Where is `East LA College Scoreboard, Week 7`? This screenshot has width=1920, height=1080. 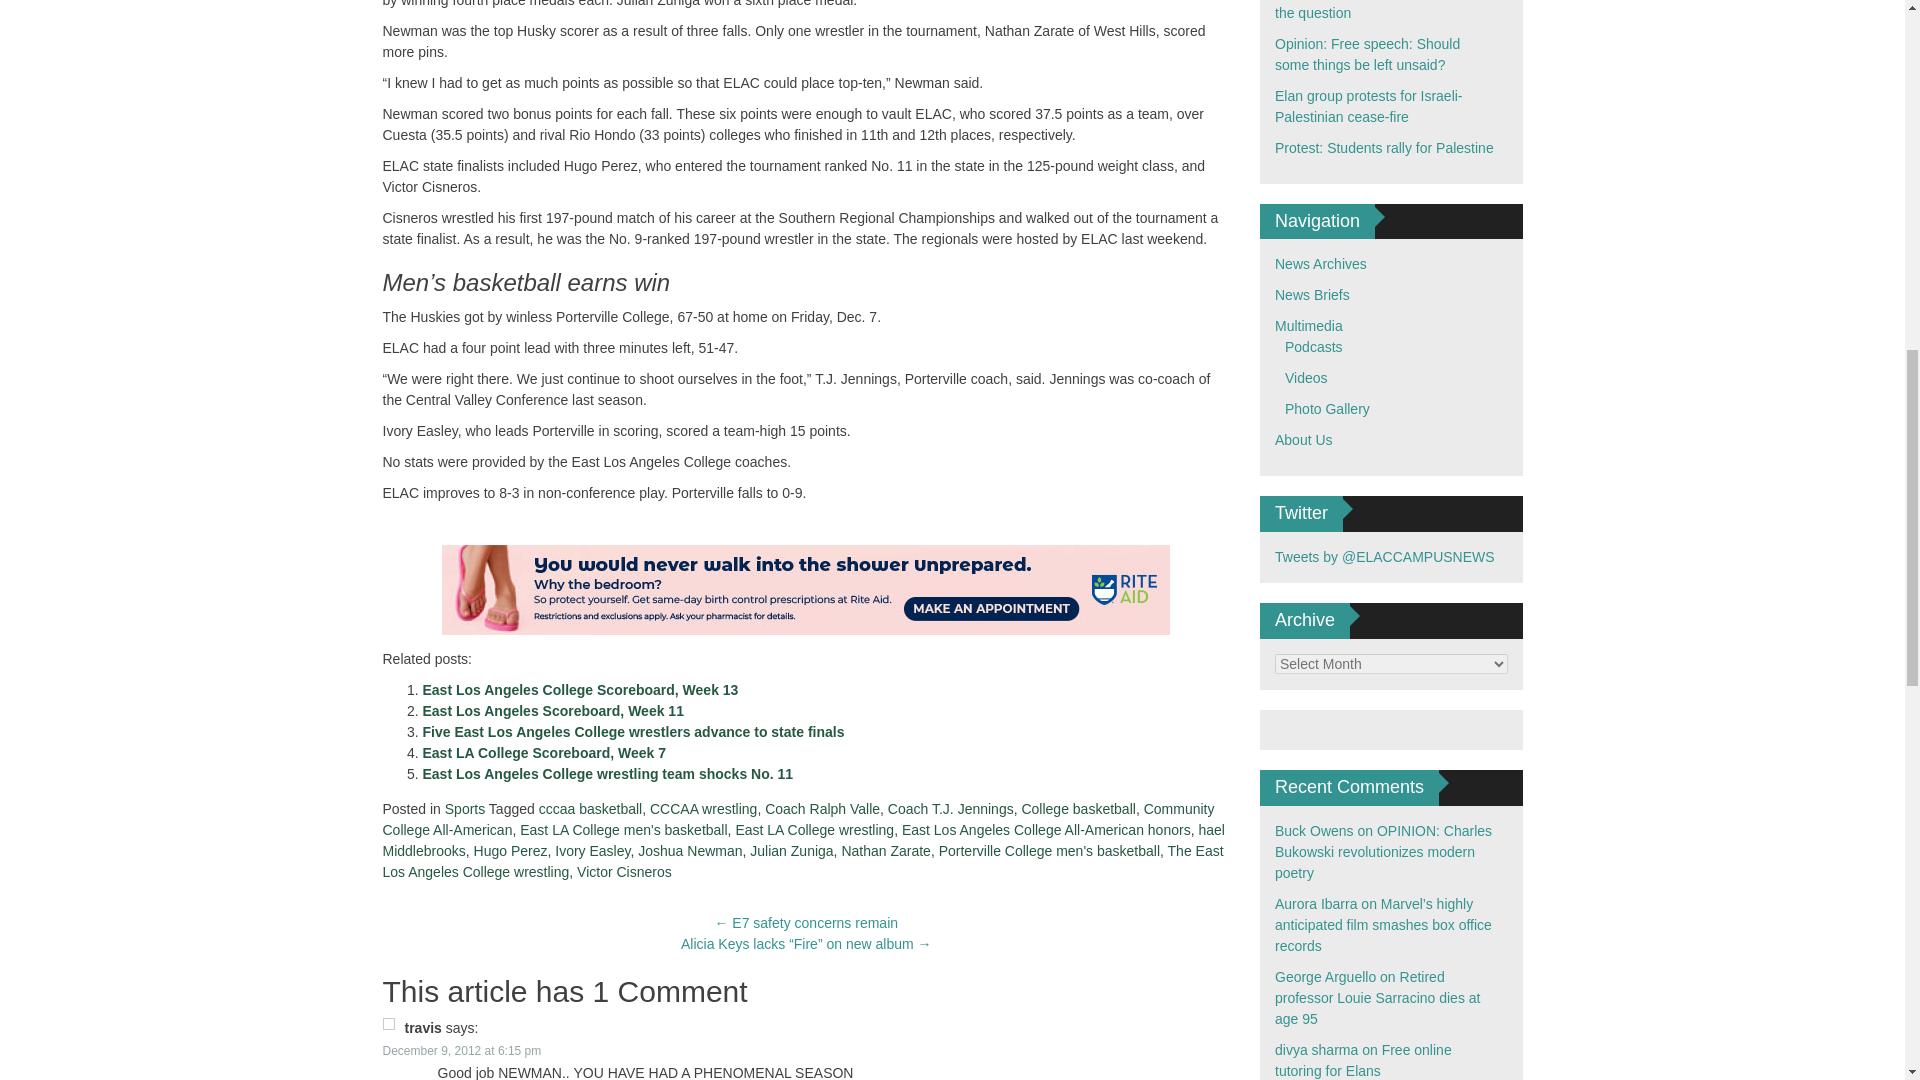
East LA College Scoreboard, Week 7 is located at coordinates (544, 753).